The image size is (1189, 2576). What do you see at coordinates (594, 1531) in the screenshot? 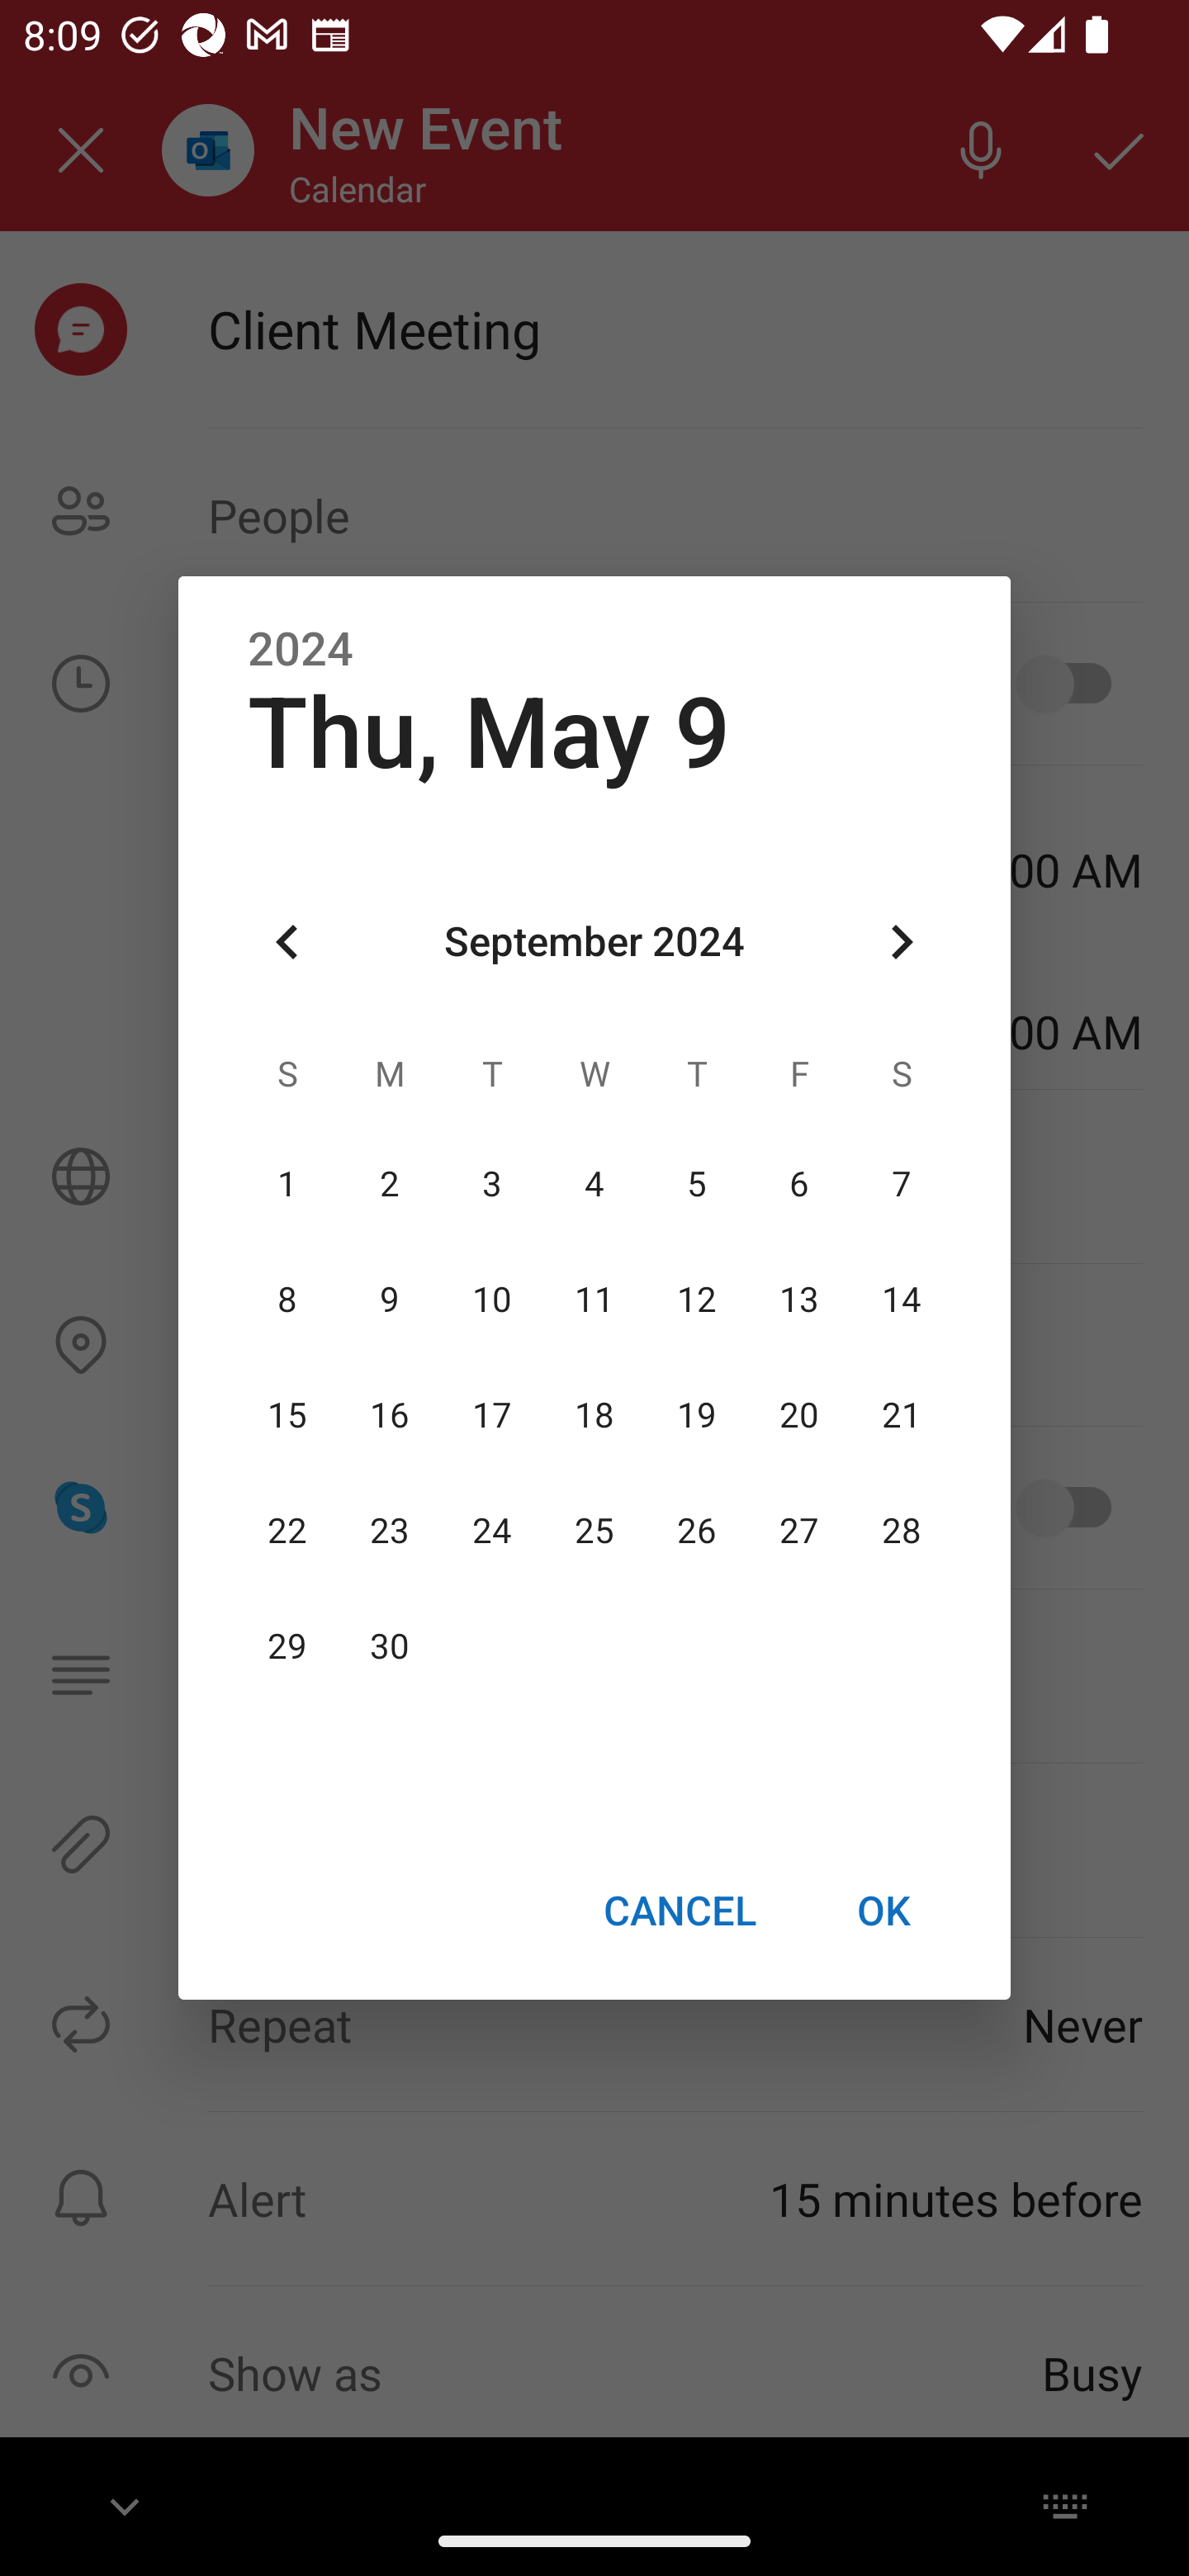
I see `25 25 September 2024` at bounding box center [594, 1531].